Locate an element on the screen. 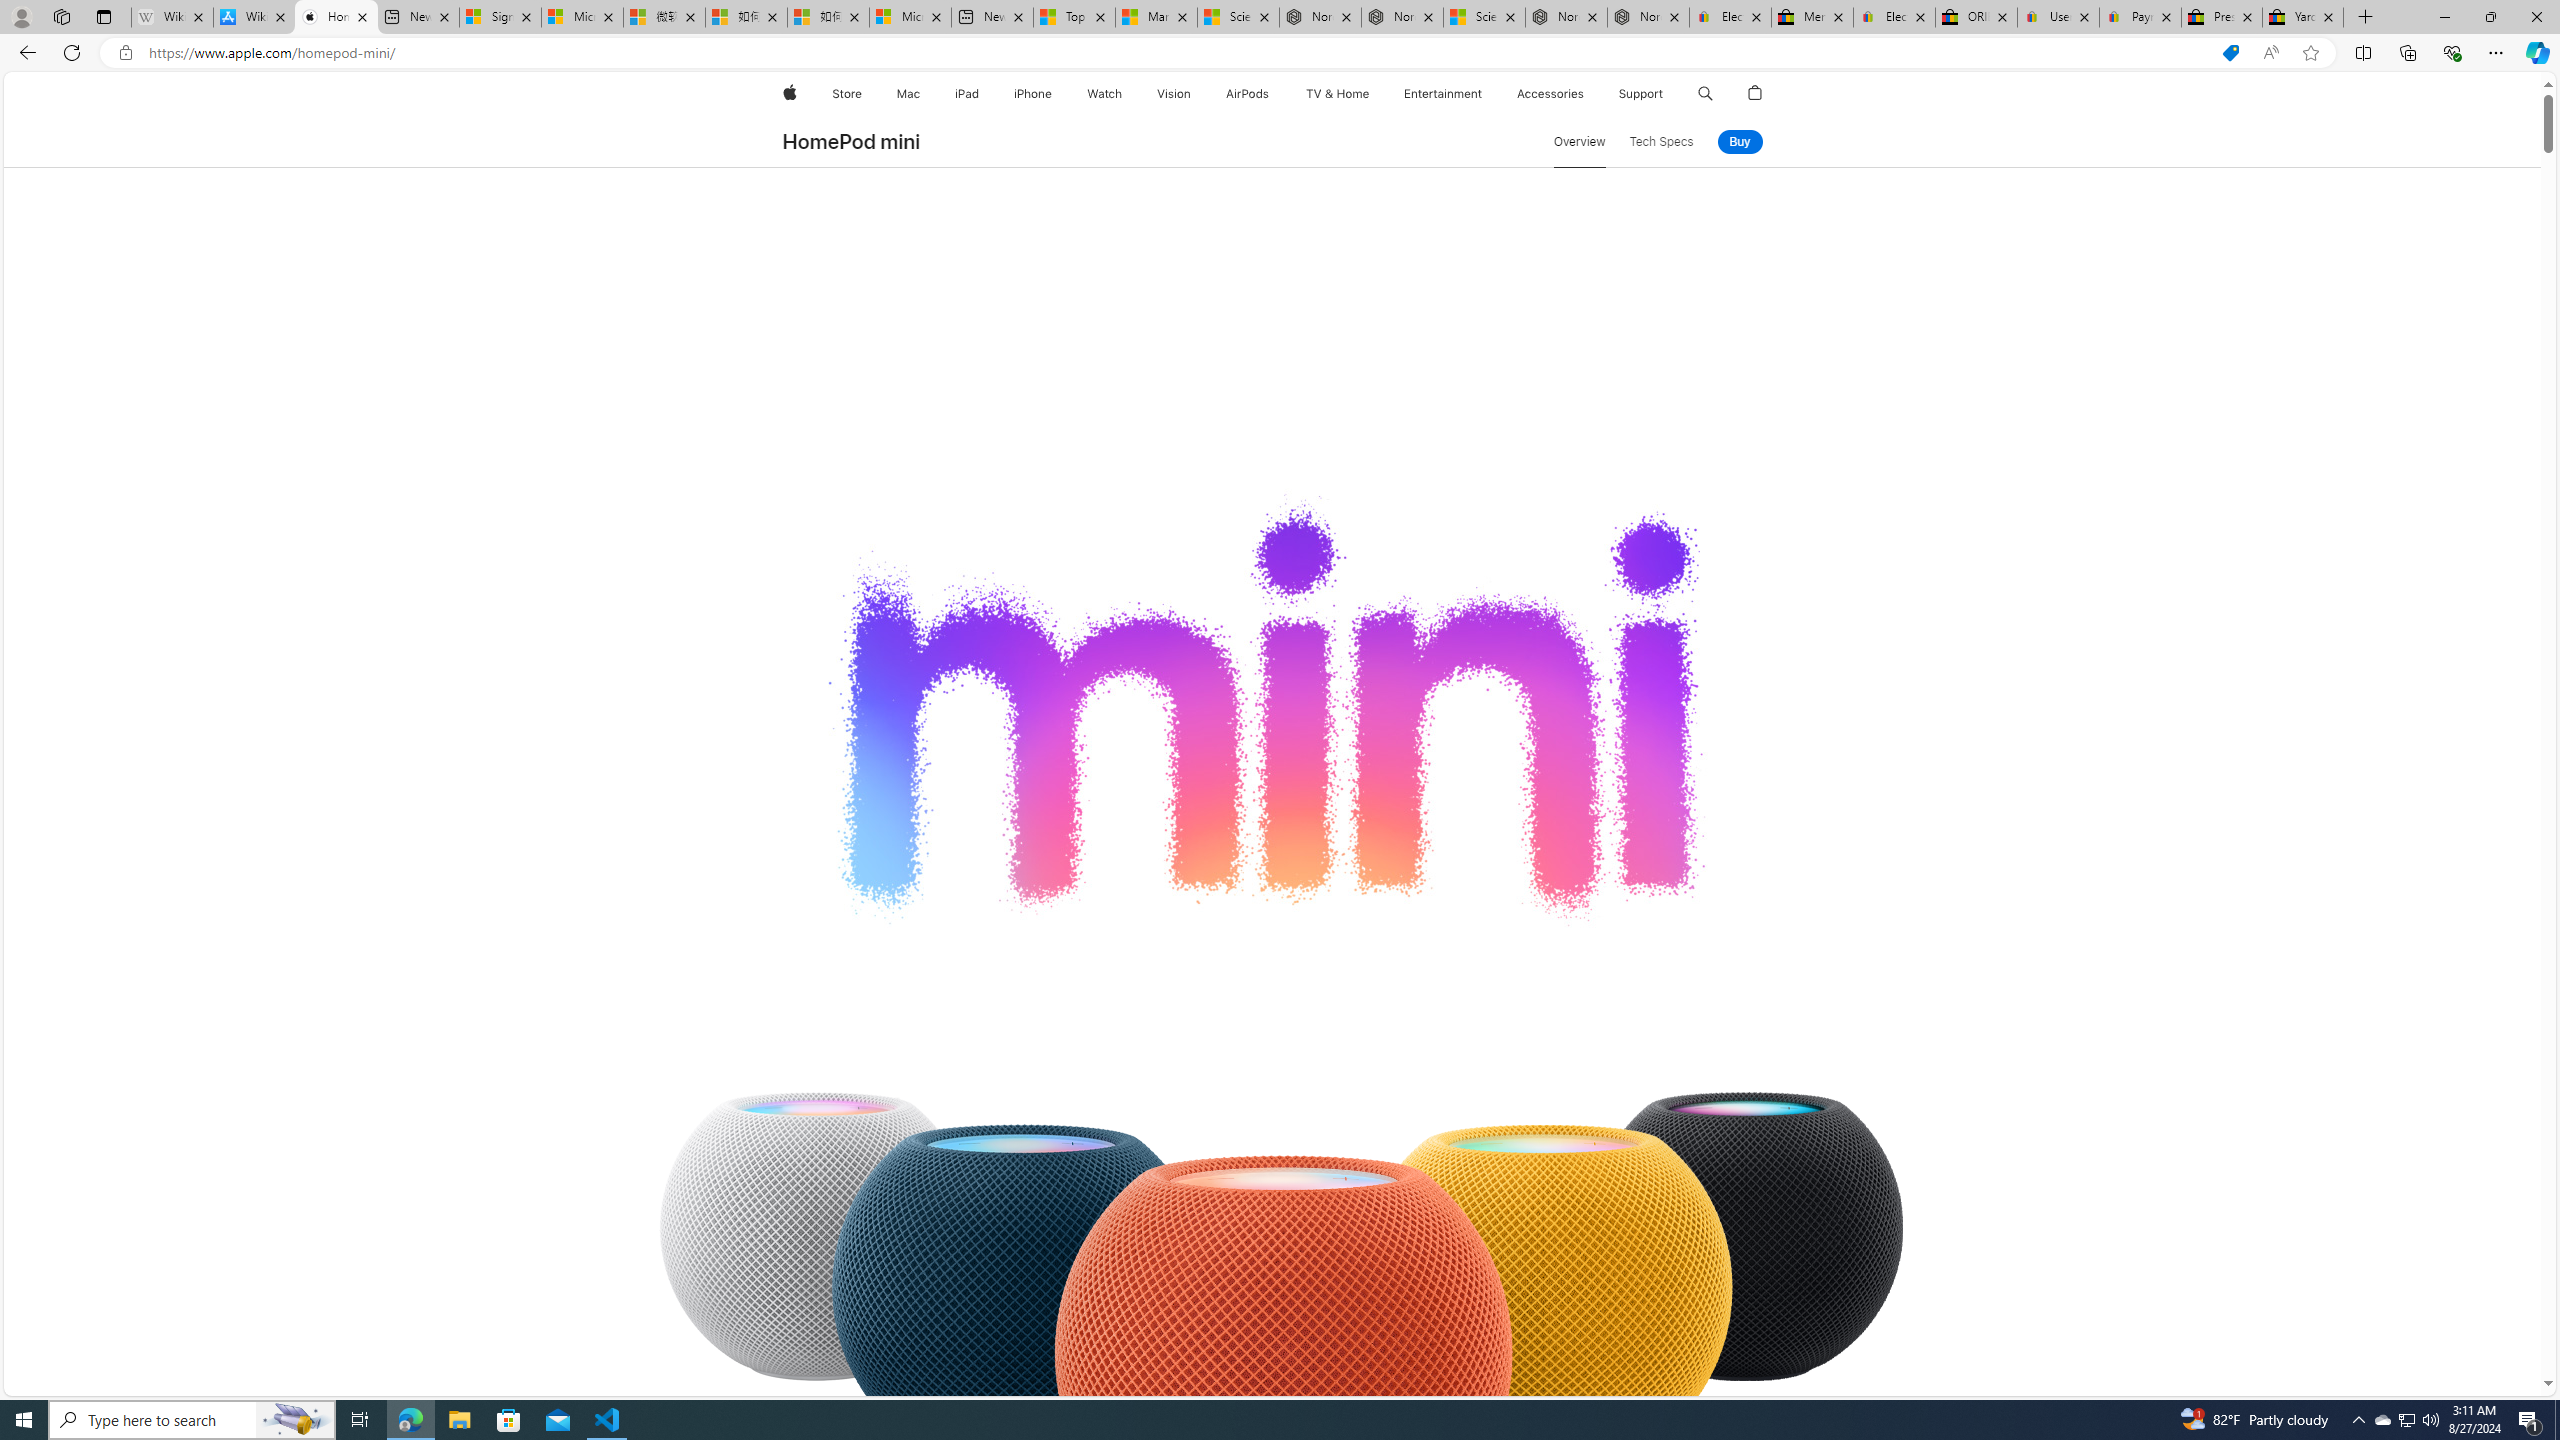  Microsoft Services Agreement is located at coordinates (582, 17).